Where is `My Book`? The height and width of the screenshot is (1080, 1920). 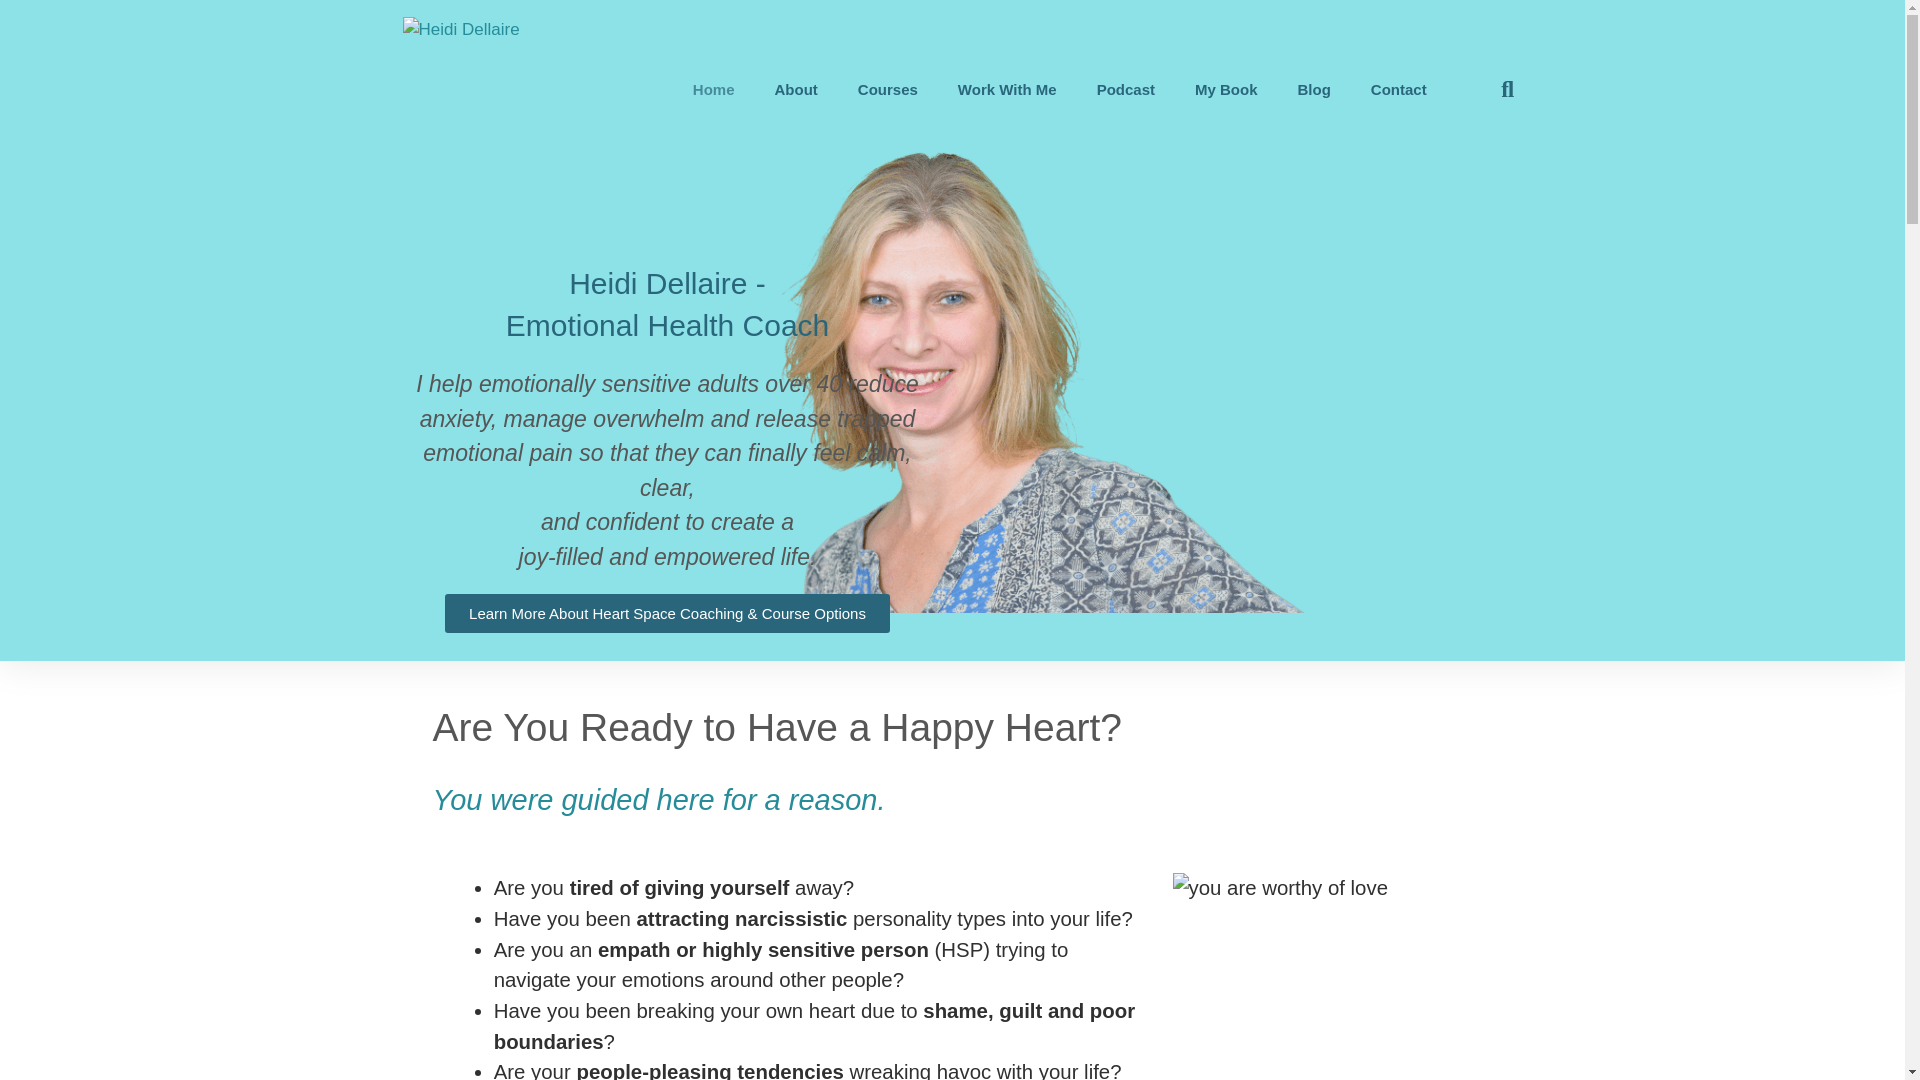 My Book is located at coordinates (1226, 89).